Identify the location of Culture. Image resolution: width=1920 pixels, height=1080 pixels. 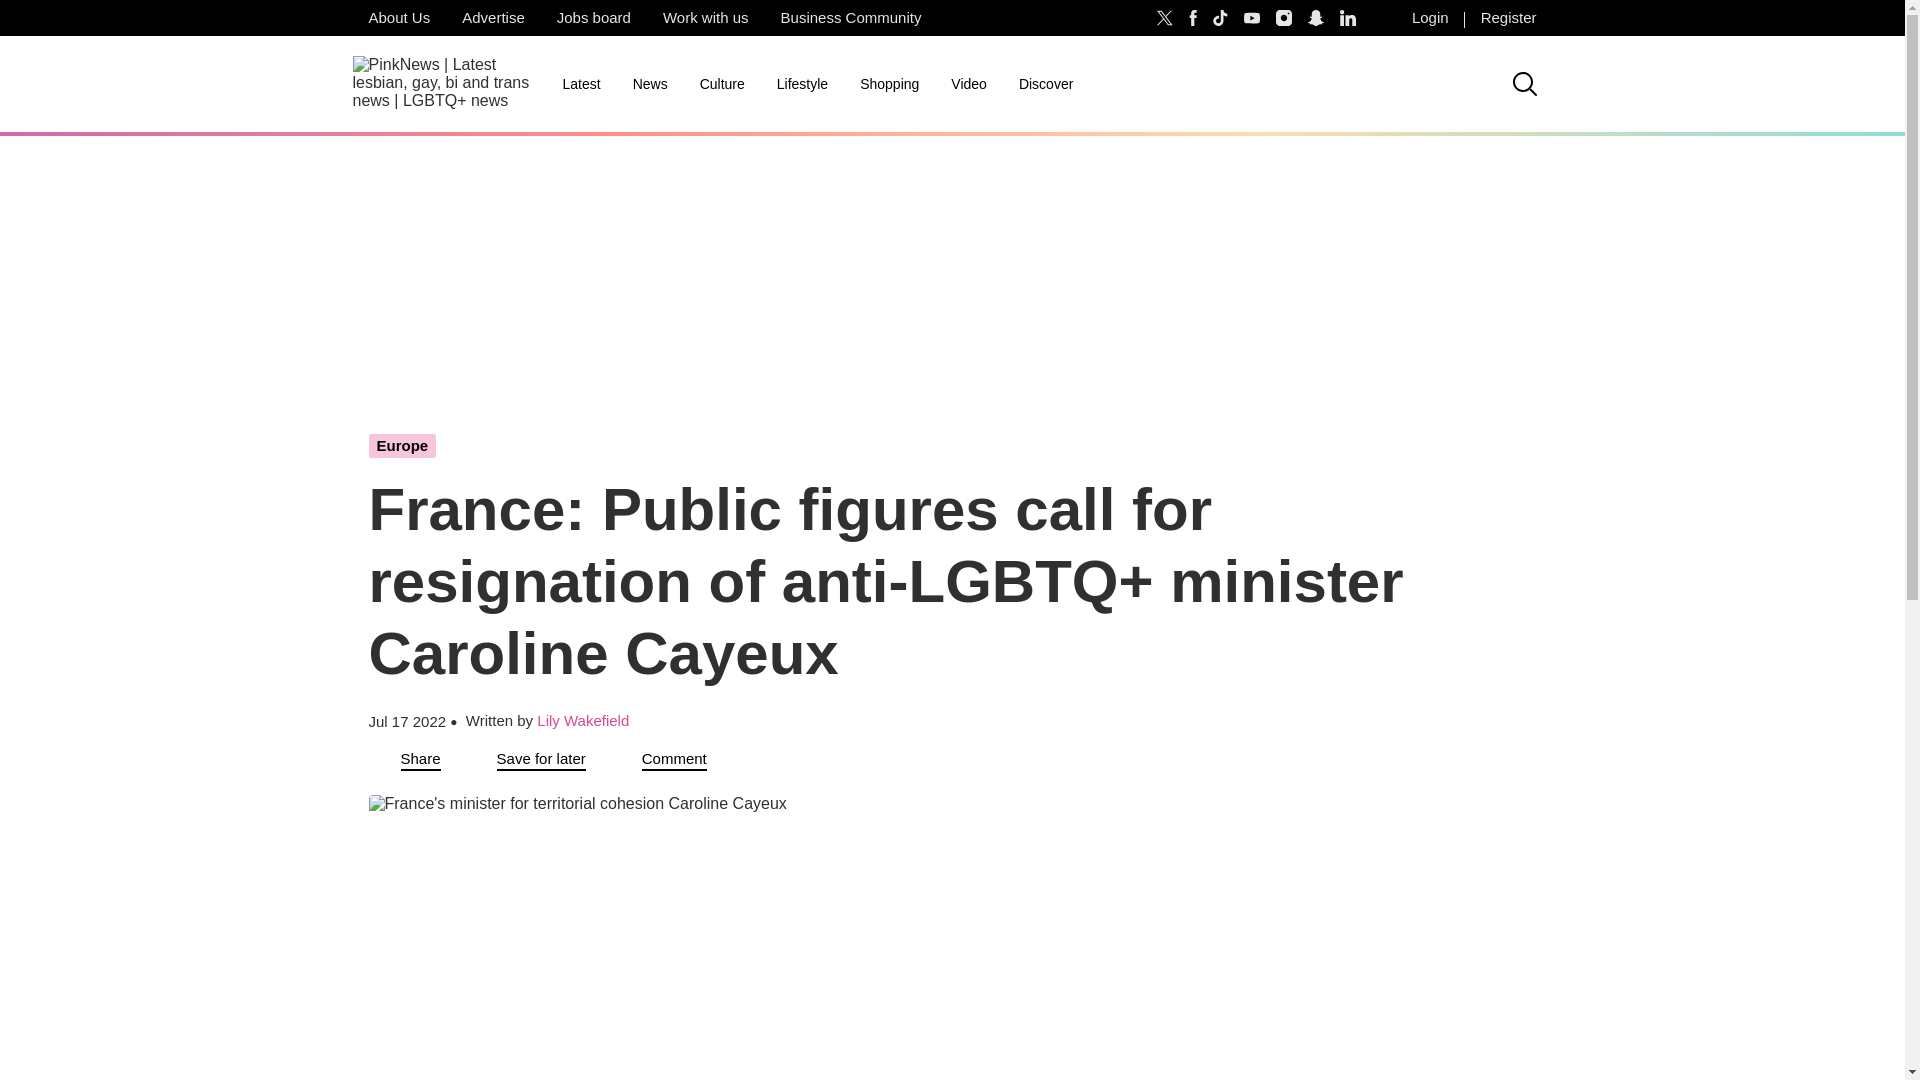
(722, 84).